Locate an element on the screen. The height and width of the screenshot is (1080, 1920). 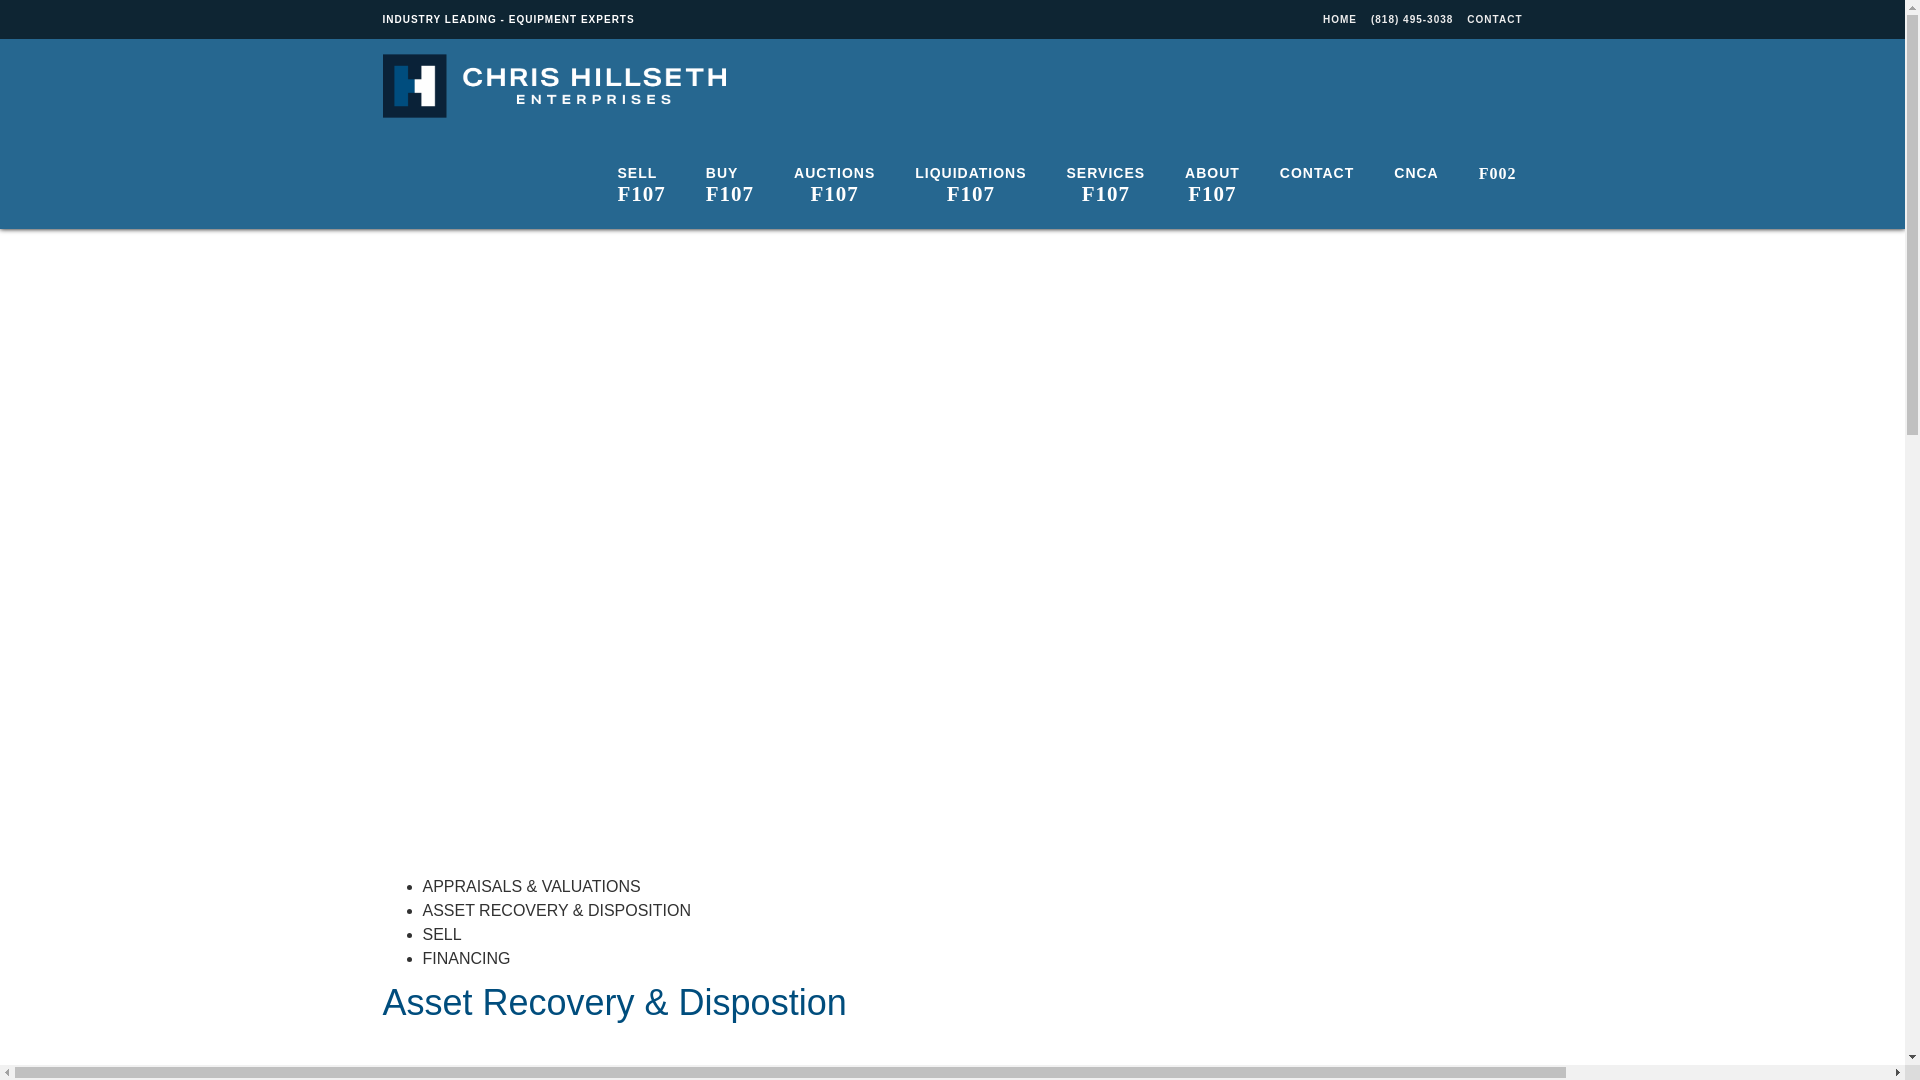
BUY is located at coordinates (729, 180).